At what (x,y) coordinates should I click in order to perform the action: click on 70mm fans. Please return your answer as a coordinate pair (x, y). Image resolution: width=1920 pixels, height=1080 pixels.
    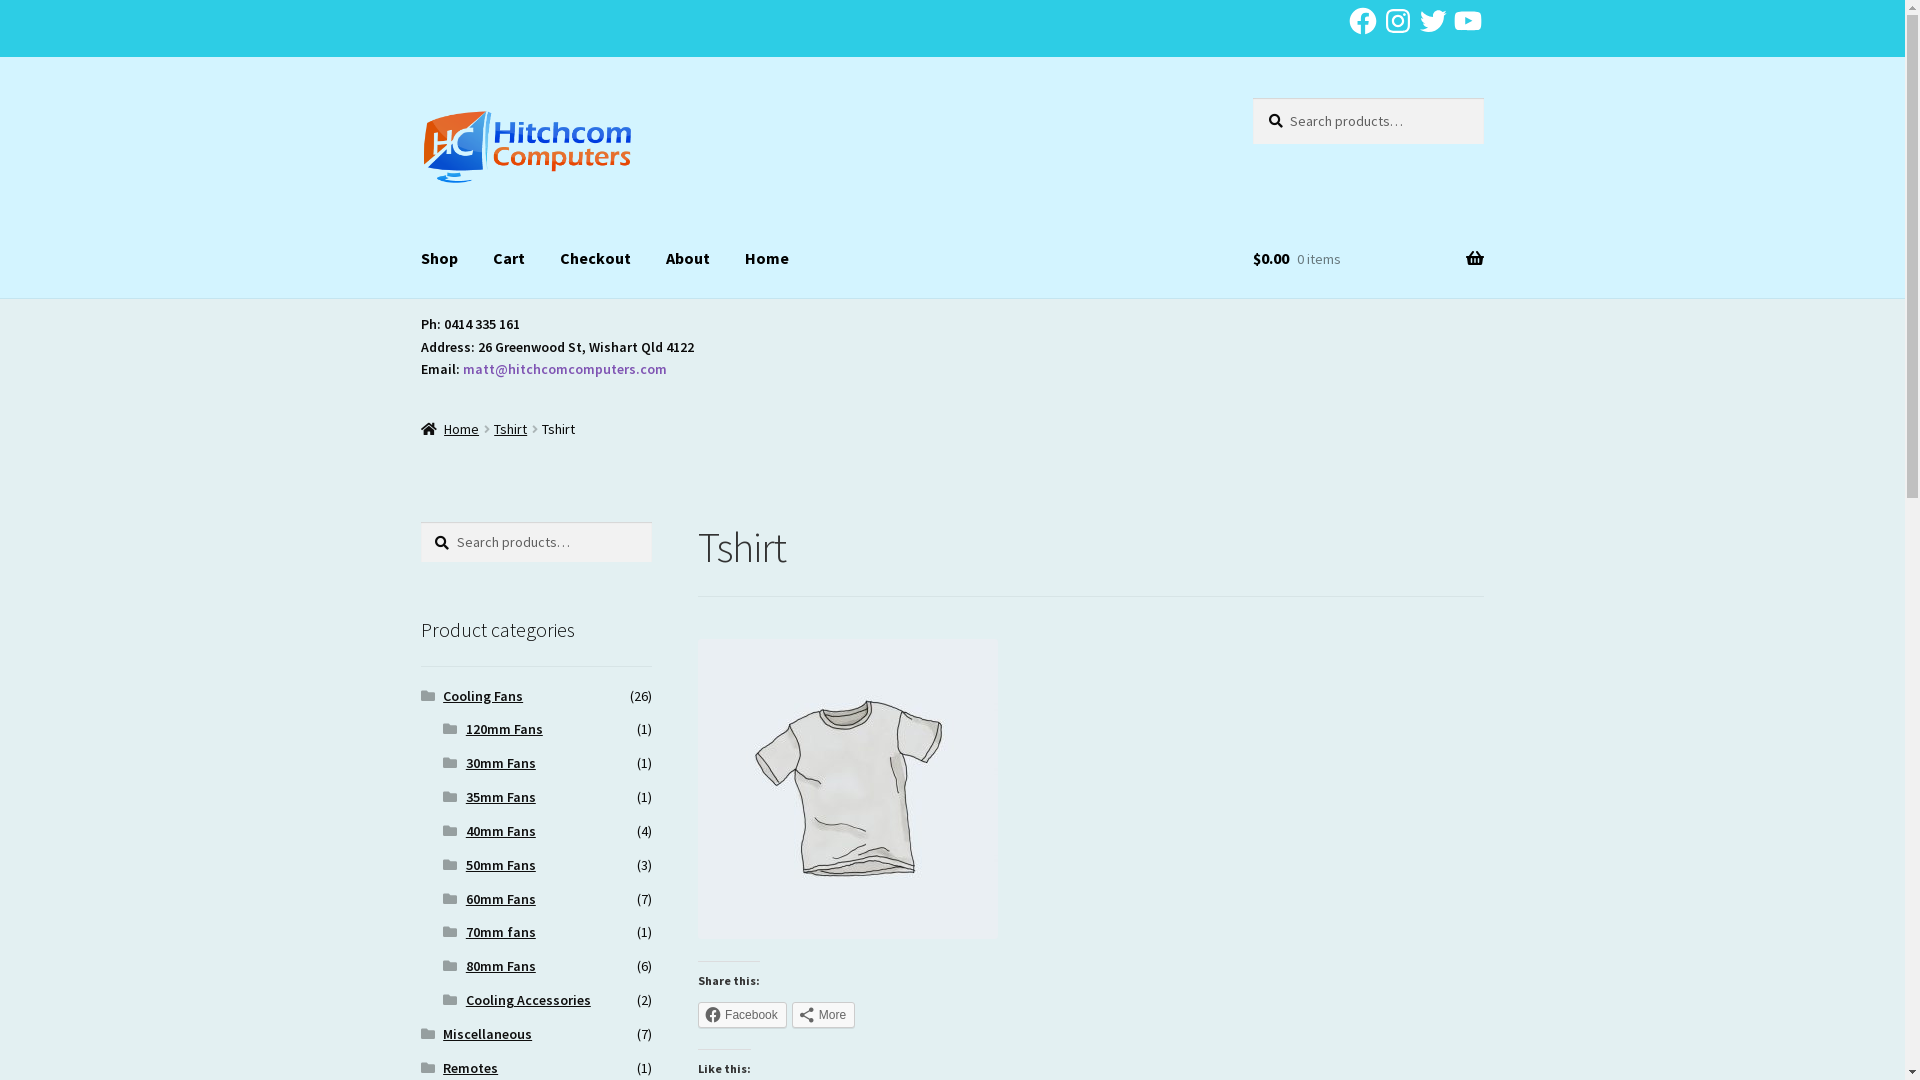
    Looking at the image, I should click on (501, 932).